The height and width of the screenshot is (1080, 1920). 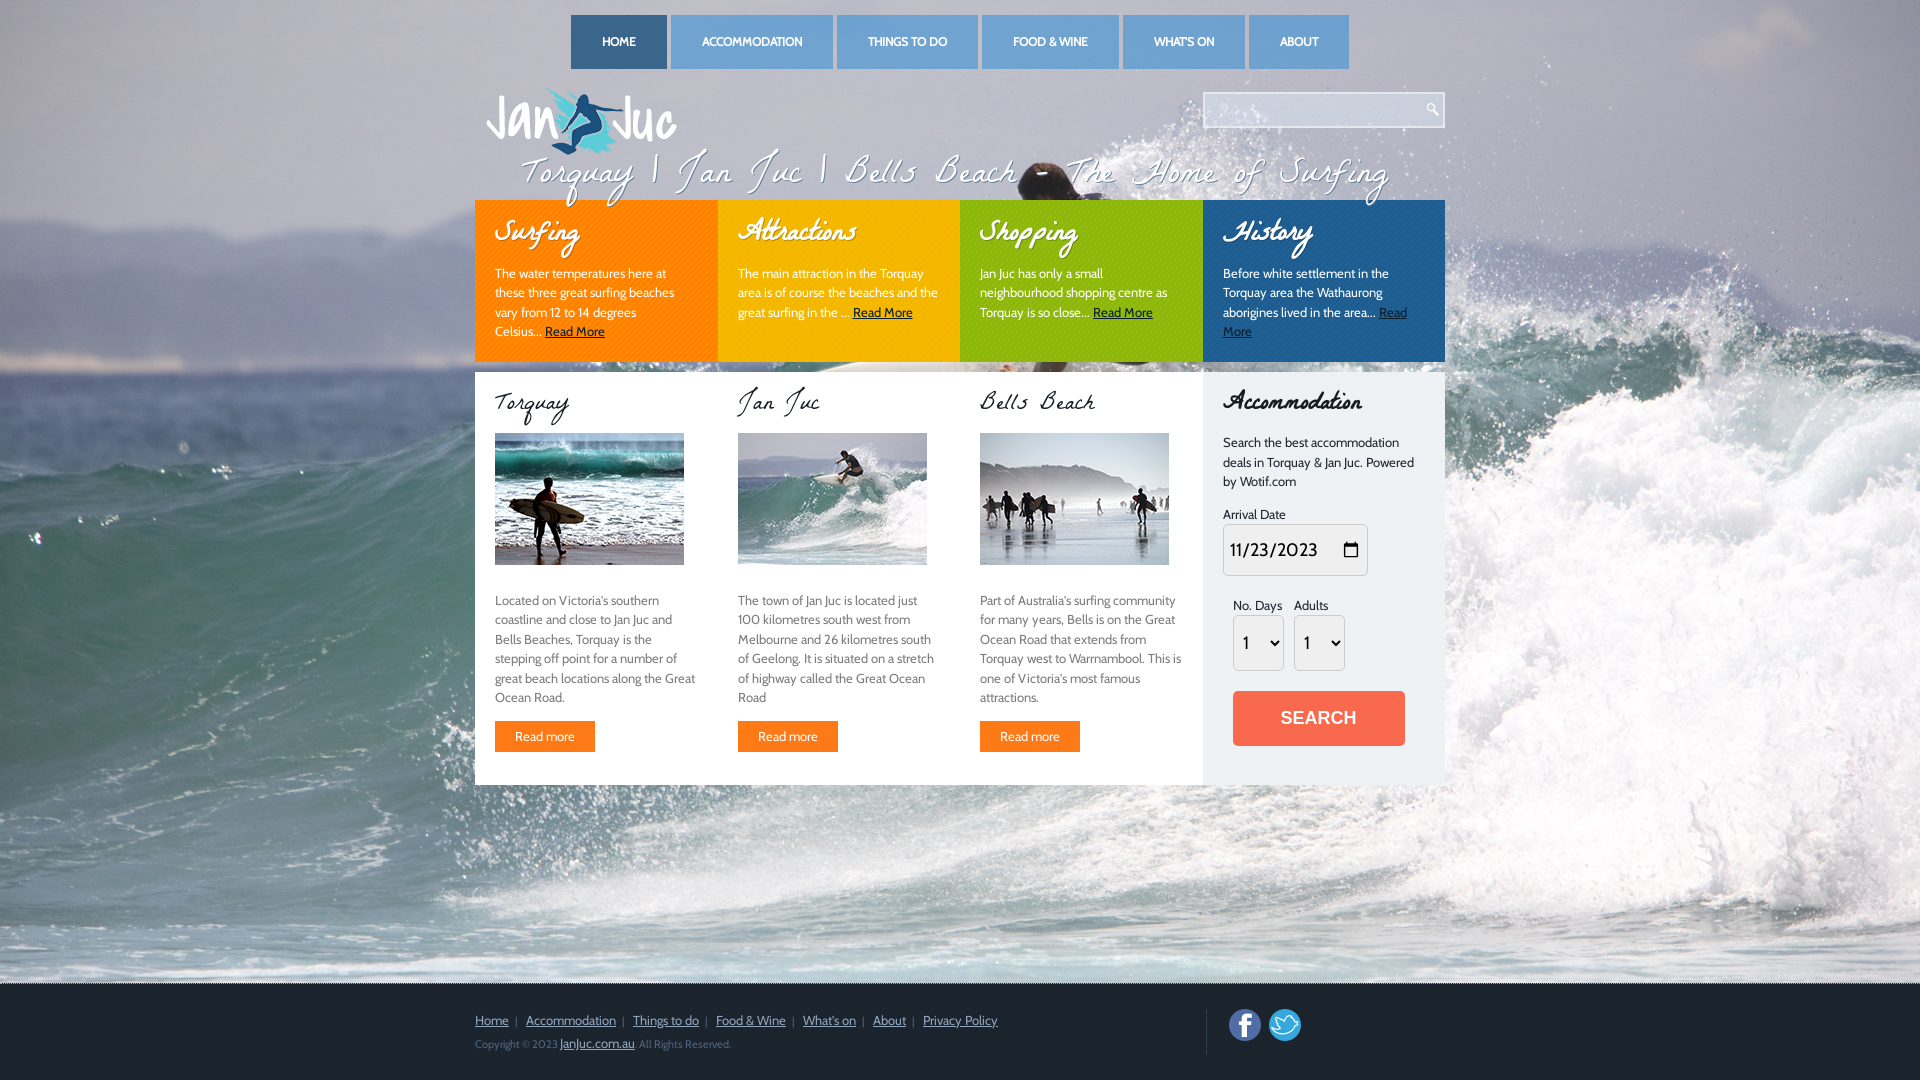 I want to click on About, so click(x=890, y=1020).